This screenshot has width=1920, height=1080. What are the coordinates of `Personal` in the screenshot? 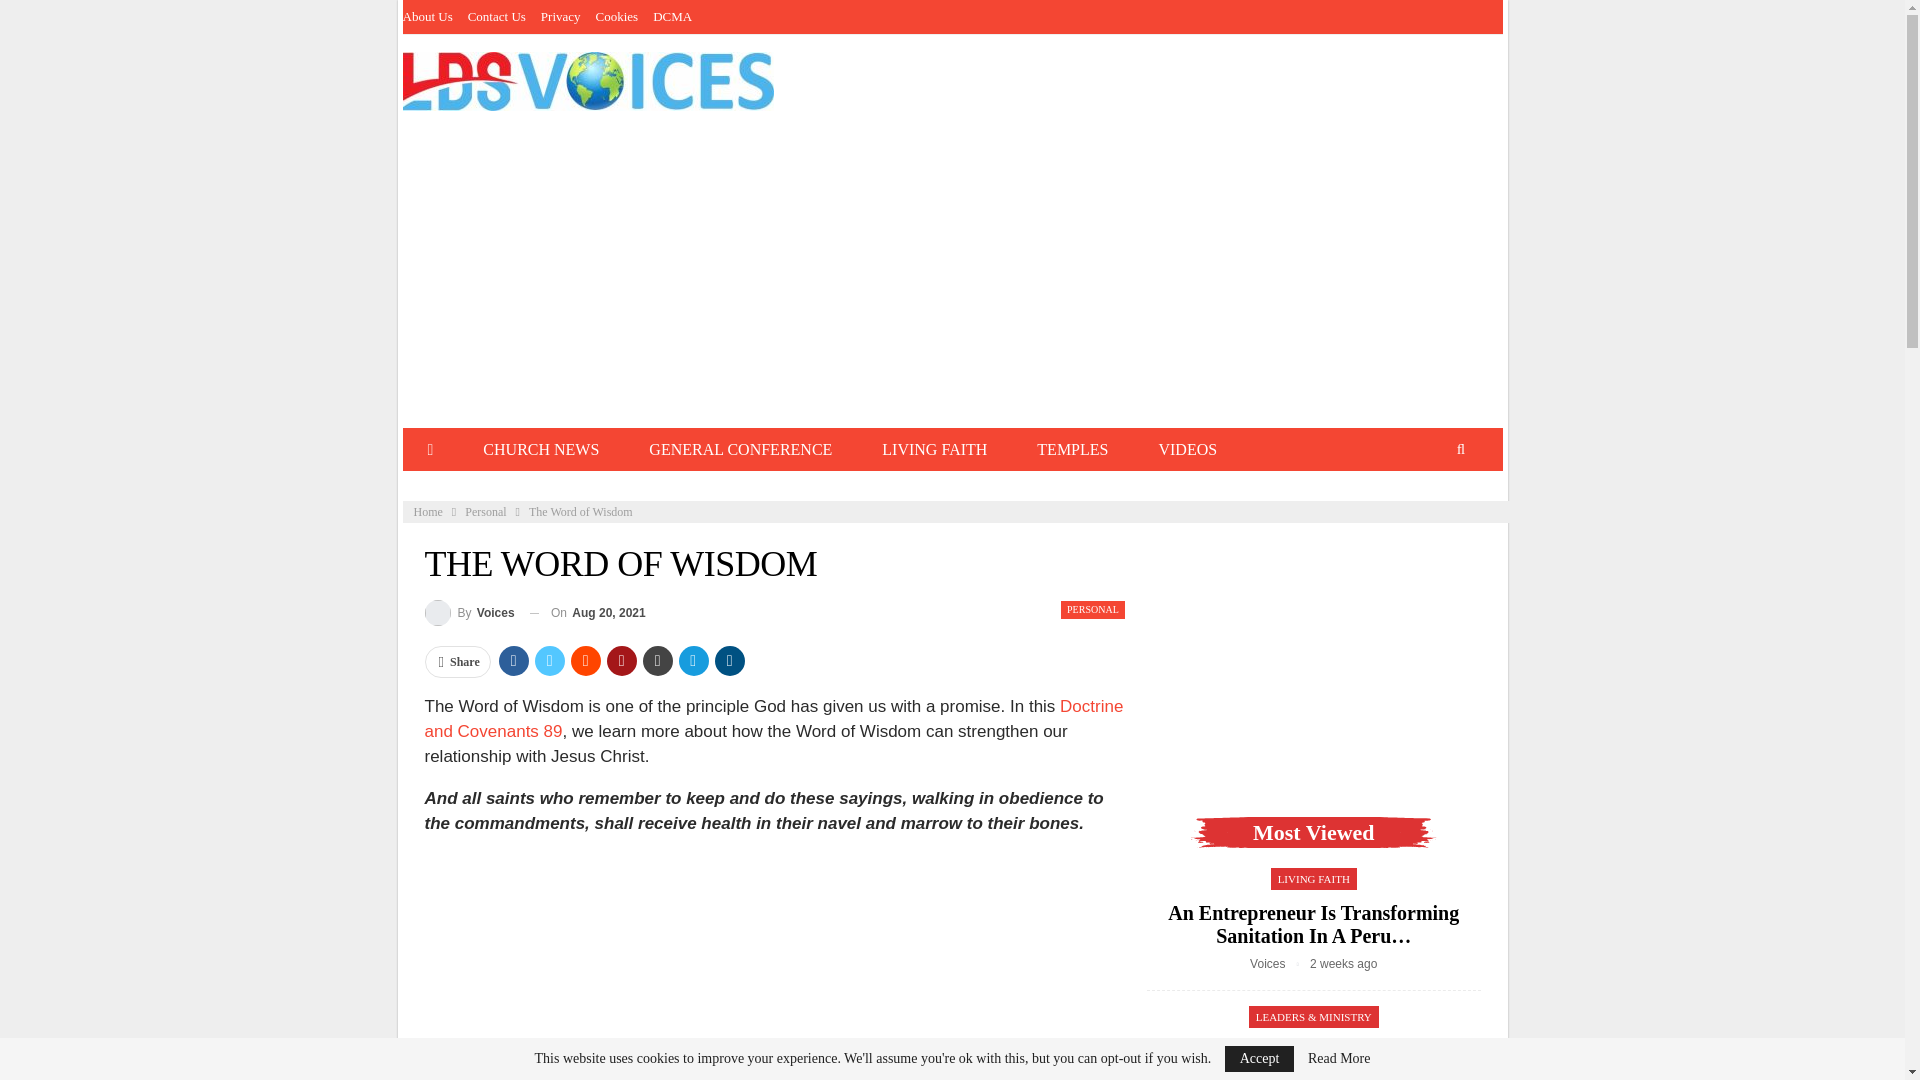 It's located at (485, 512).